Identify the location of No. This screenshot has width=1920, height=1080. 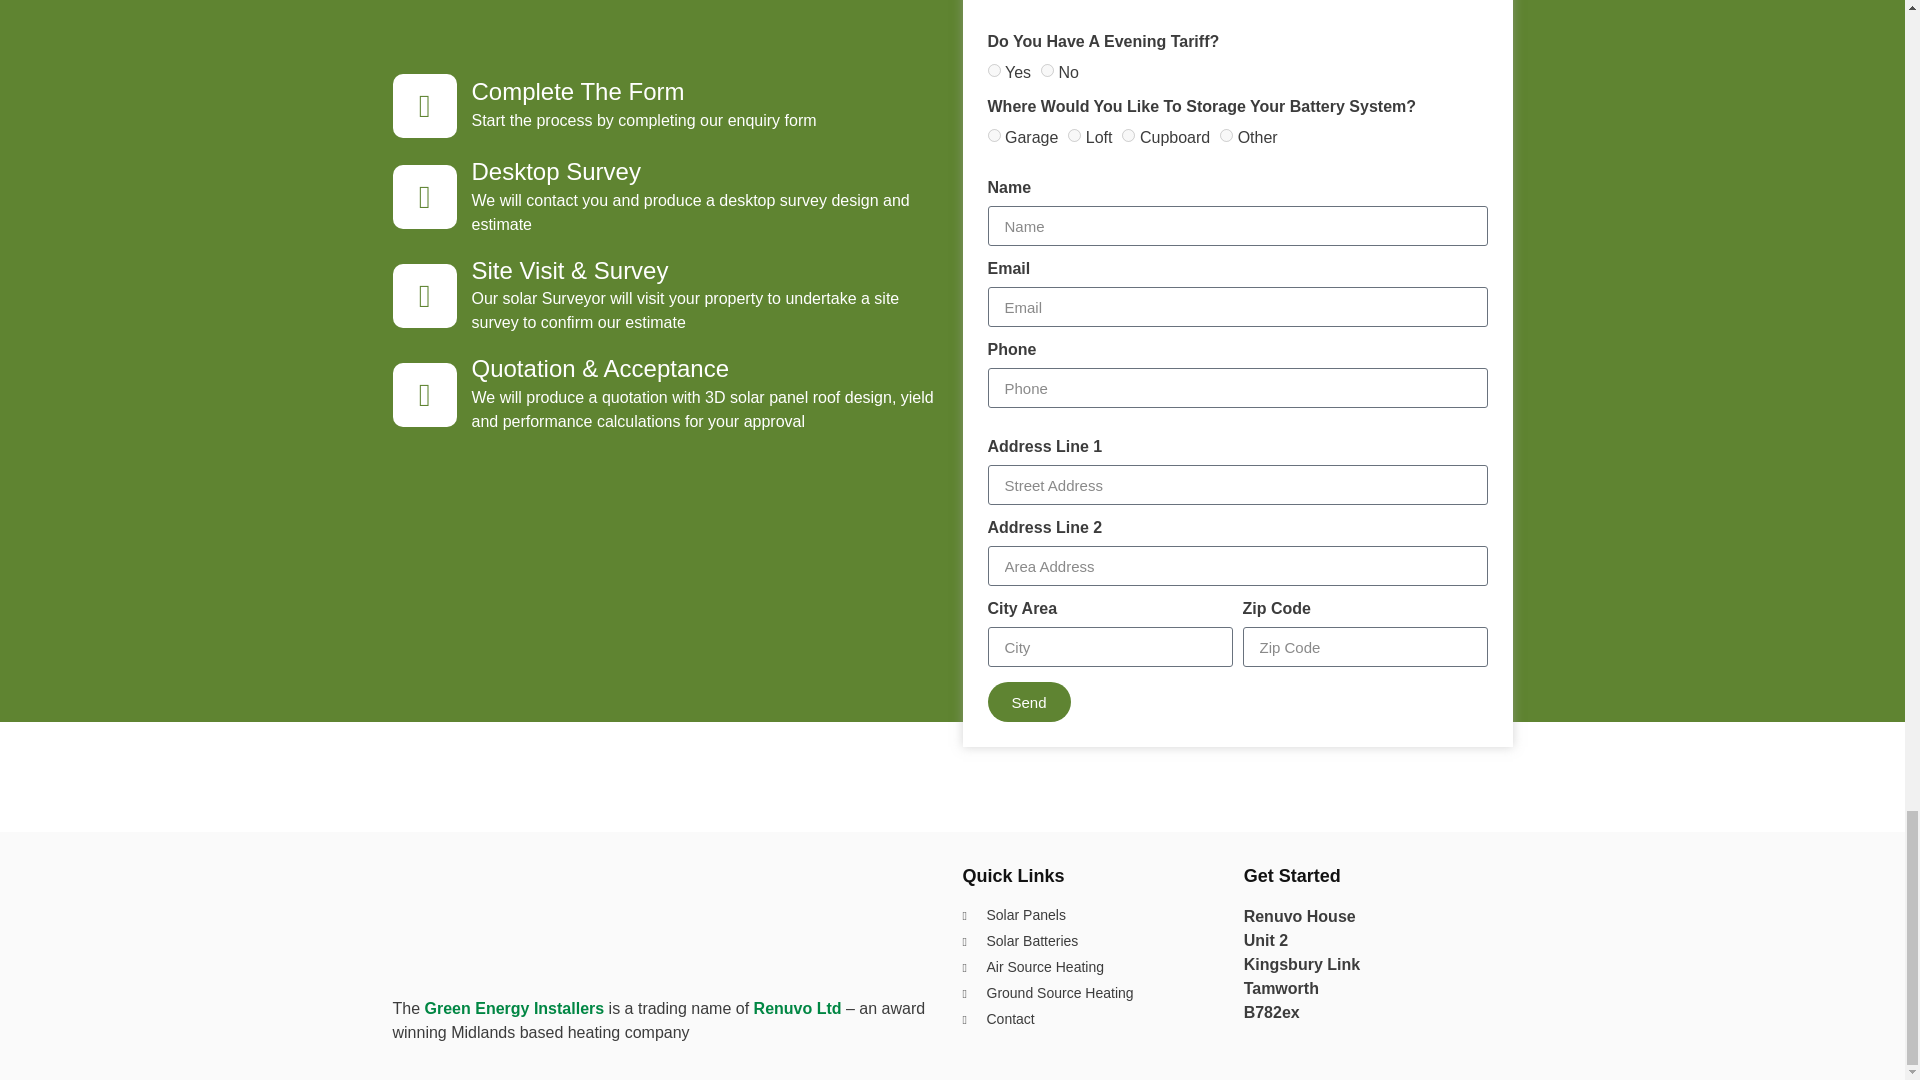
(1047, 70).